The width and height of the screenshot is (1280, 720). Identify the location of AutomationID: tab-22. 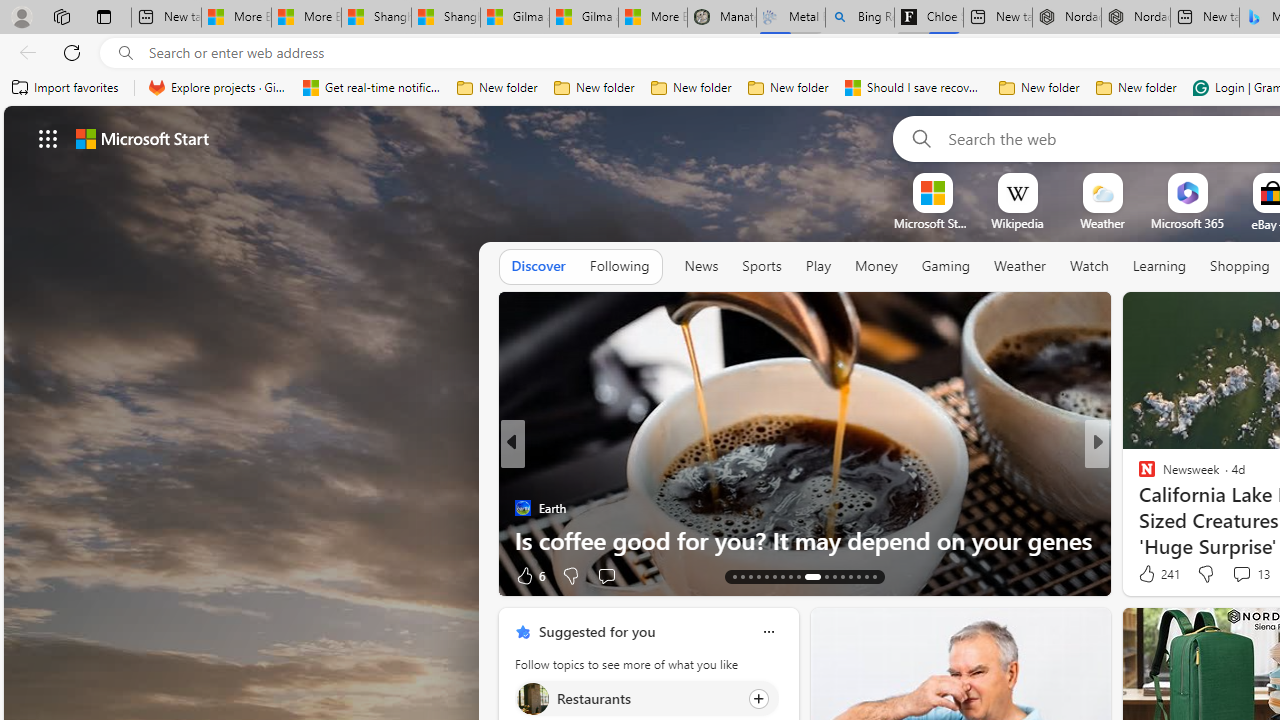
(808, 576).